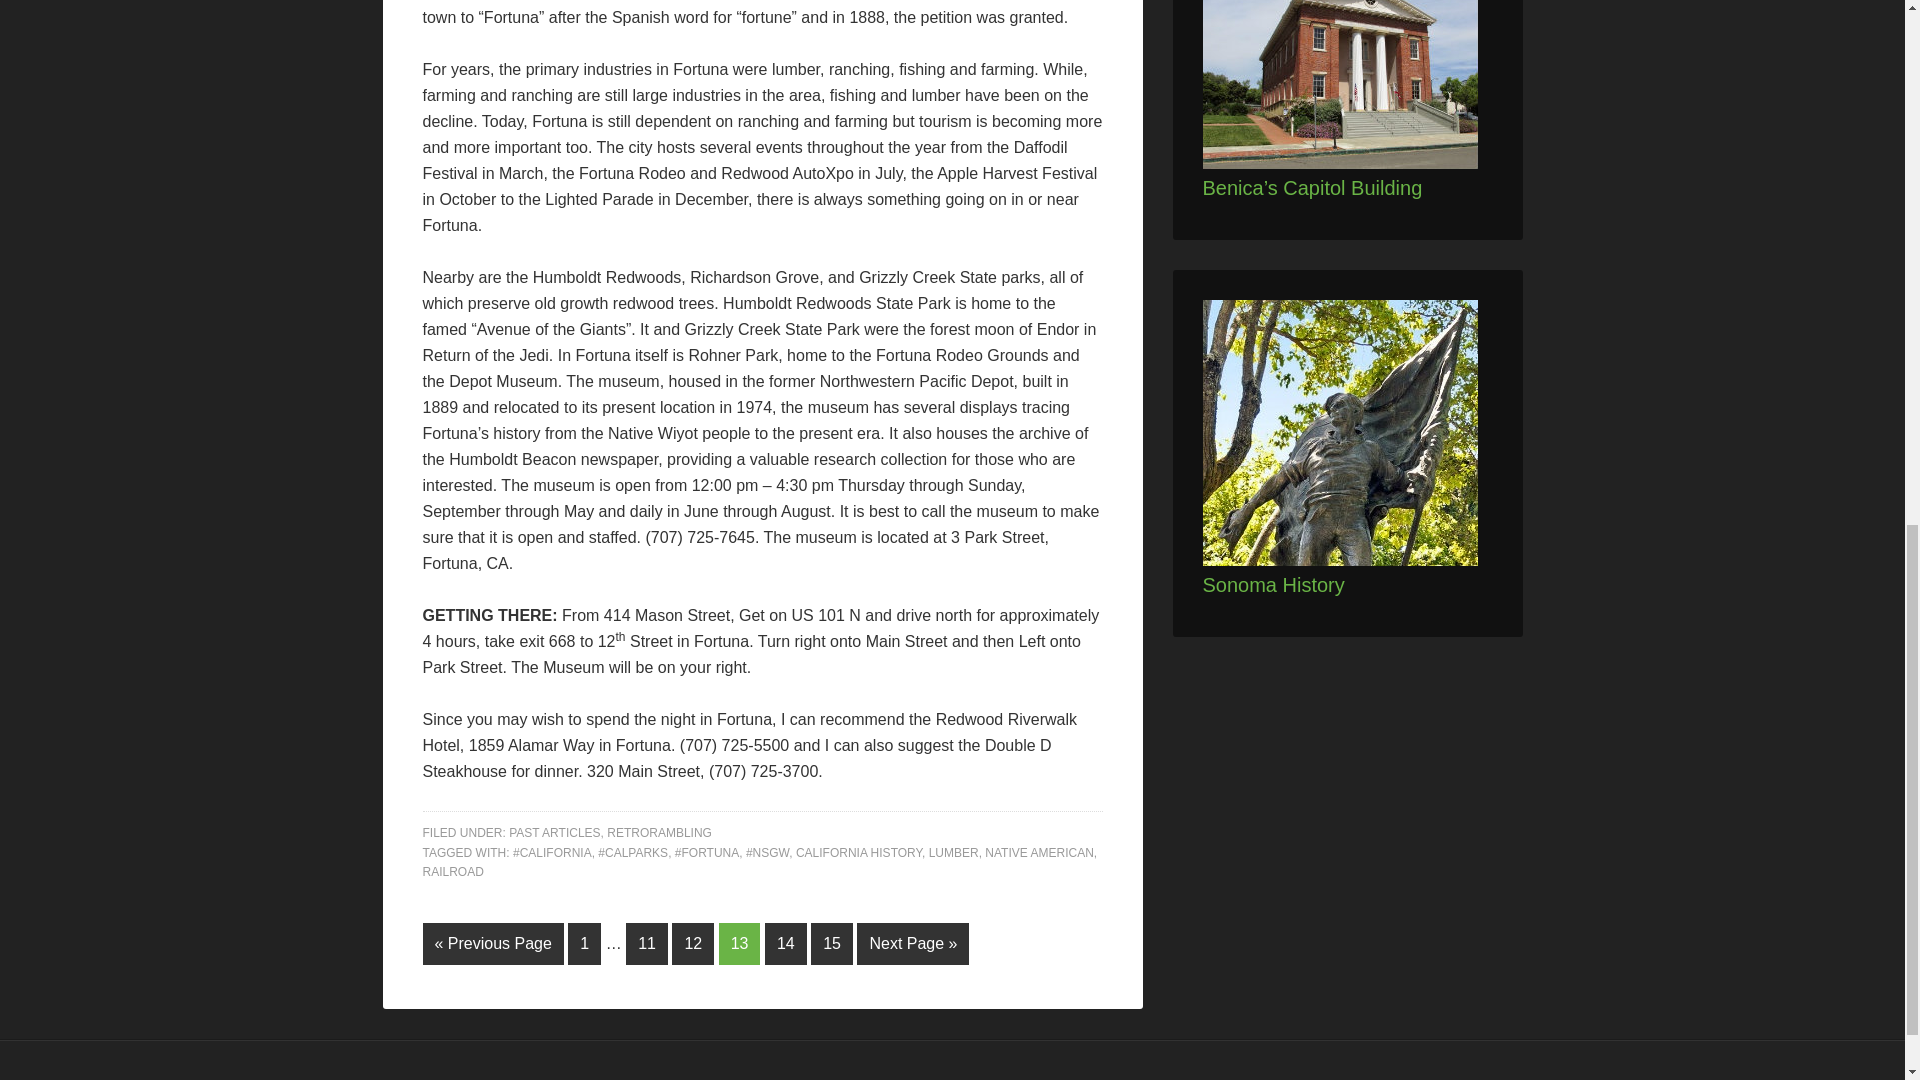 Image resolution: width=1920 pixels, height=1080 pixels. I want to click on LUMBER, so click(954, 852).